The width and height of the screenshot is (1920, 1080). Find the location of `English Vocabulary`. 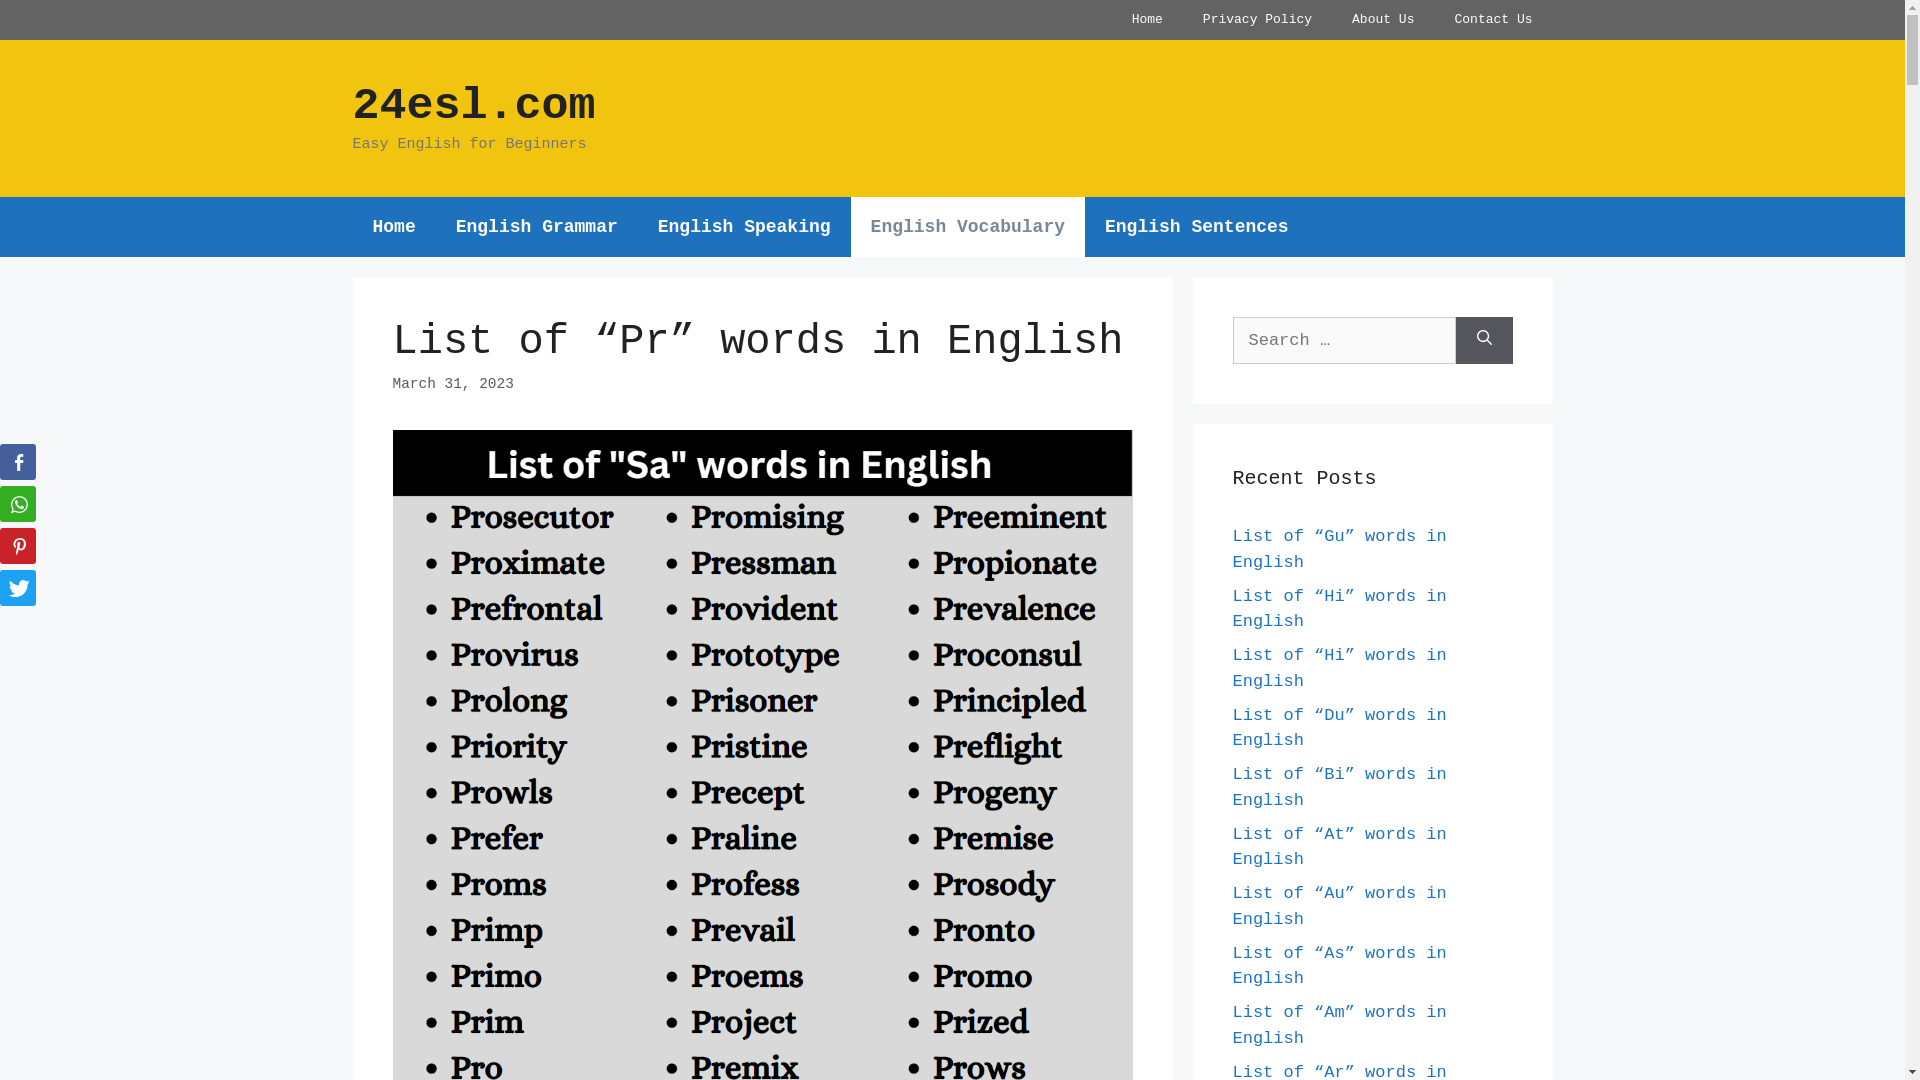

English Vocabulary is located at coordinates (968, 226).